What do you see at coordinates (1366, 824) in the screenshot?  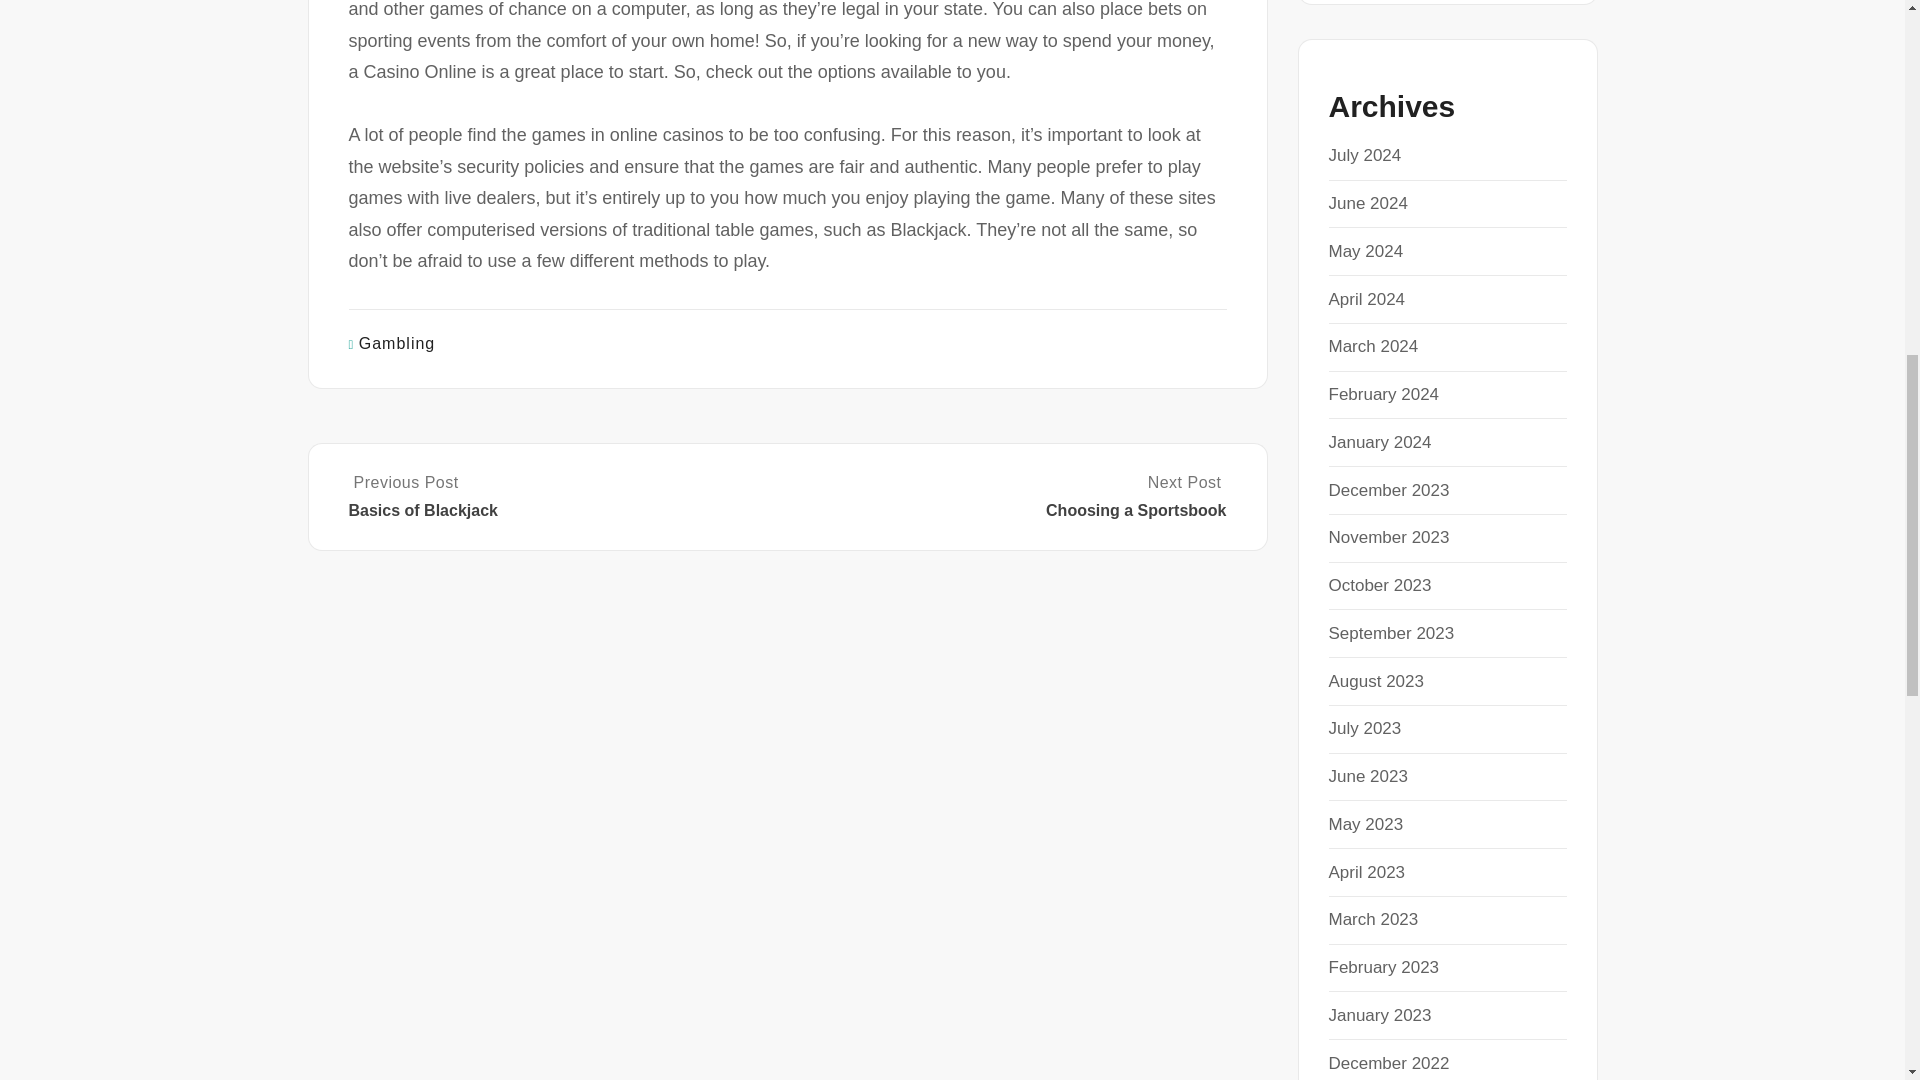 I see `May 2023` at bounding box center [1366, 824].